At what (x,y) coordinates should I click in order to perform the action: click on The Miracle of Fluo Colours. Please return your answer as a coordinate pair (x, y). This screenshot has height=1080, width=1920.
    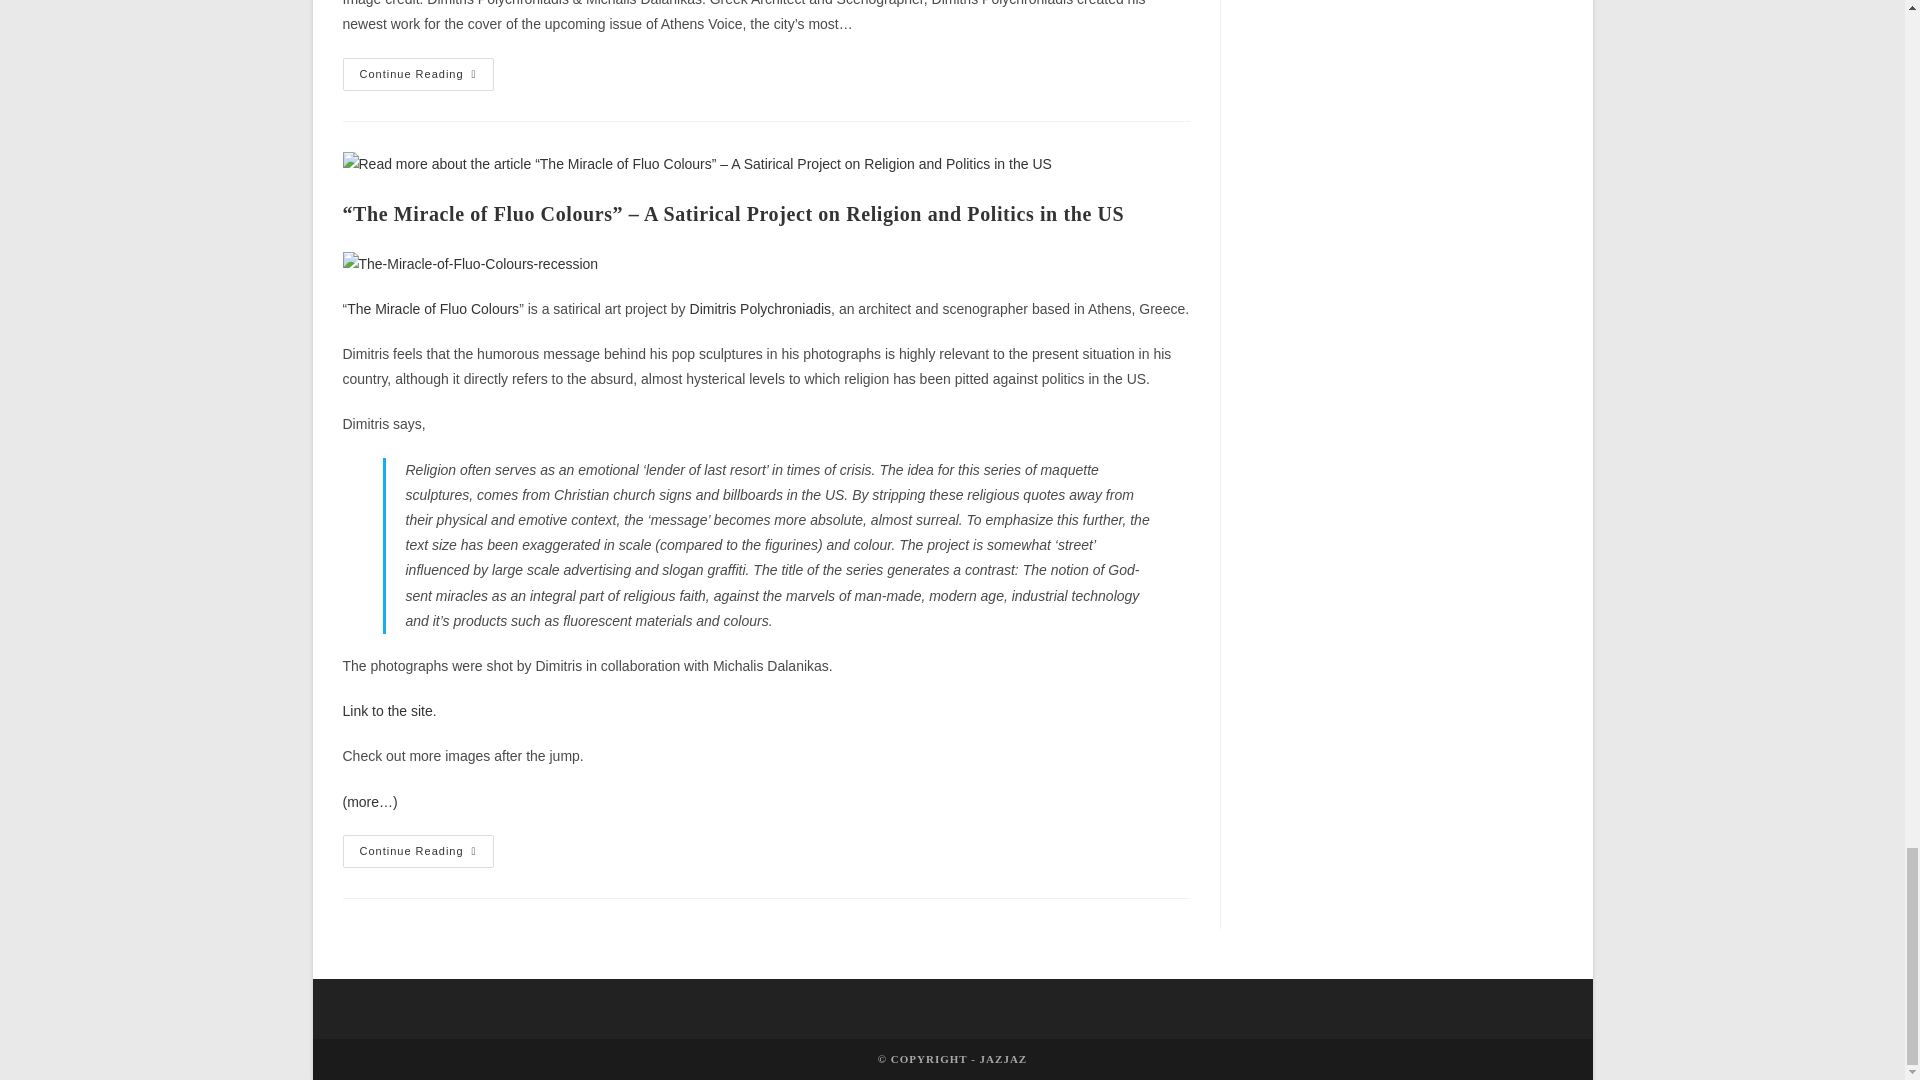
    Looking at the image, I should click on (386, 711).